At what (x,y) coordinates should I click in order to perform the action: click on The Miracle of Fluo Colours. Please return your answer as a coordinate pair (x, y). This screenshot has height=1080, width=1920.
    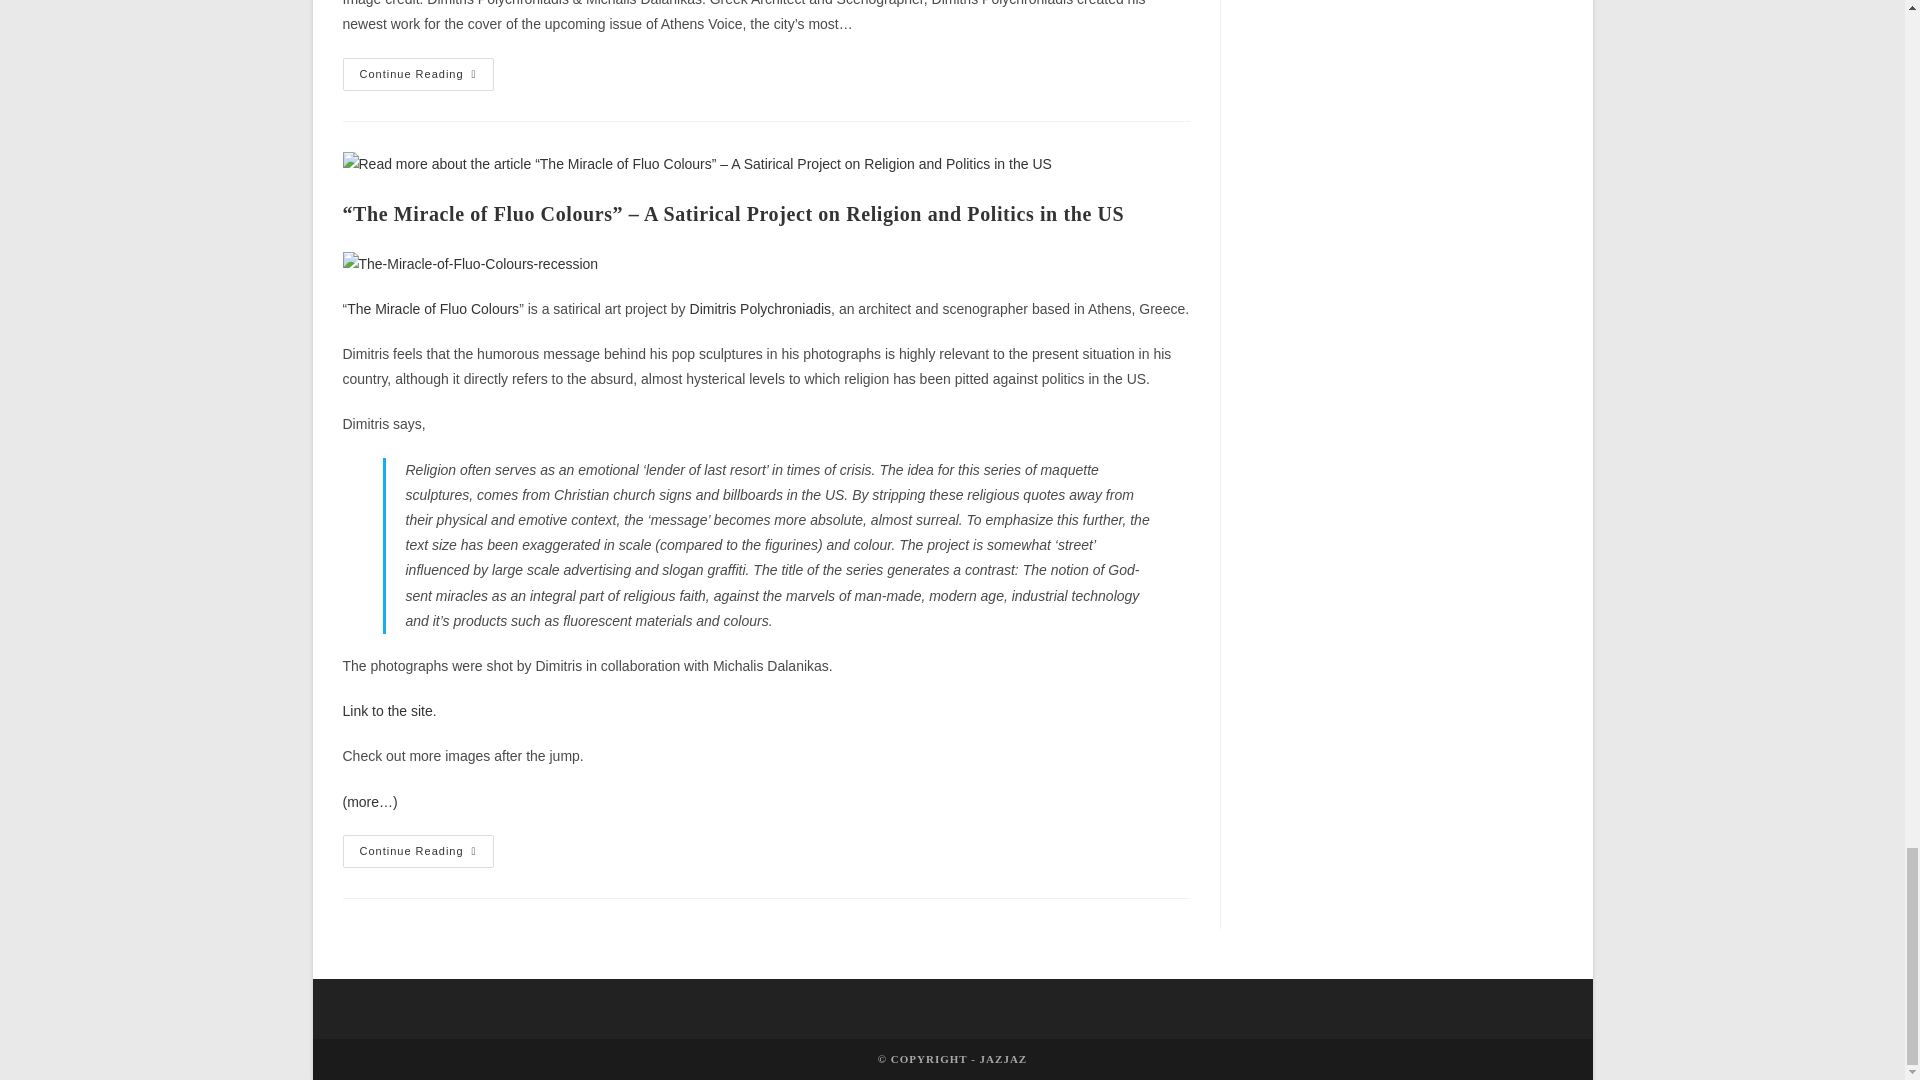
    Looking at the image, I should click on (386, 711).